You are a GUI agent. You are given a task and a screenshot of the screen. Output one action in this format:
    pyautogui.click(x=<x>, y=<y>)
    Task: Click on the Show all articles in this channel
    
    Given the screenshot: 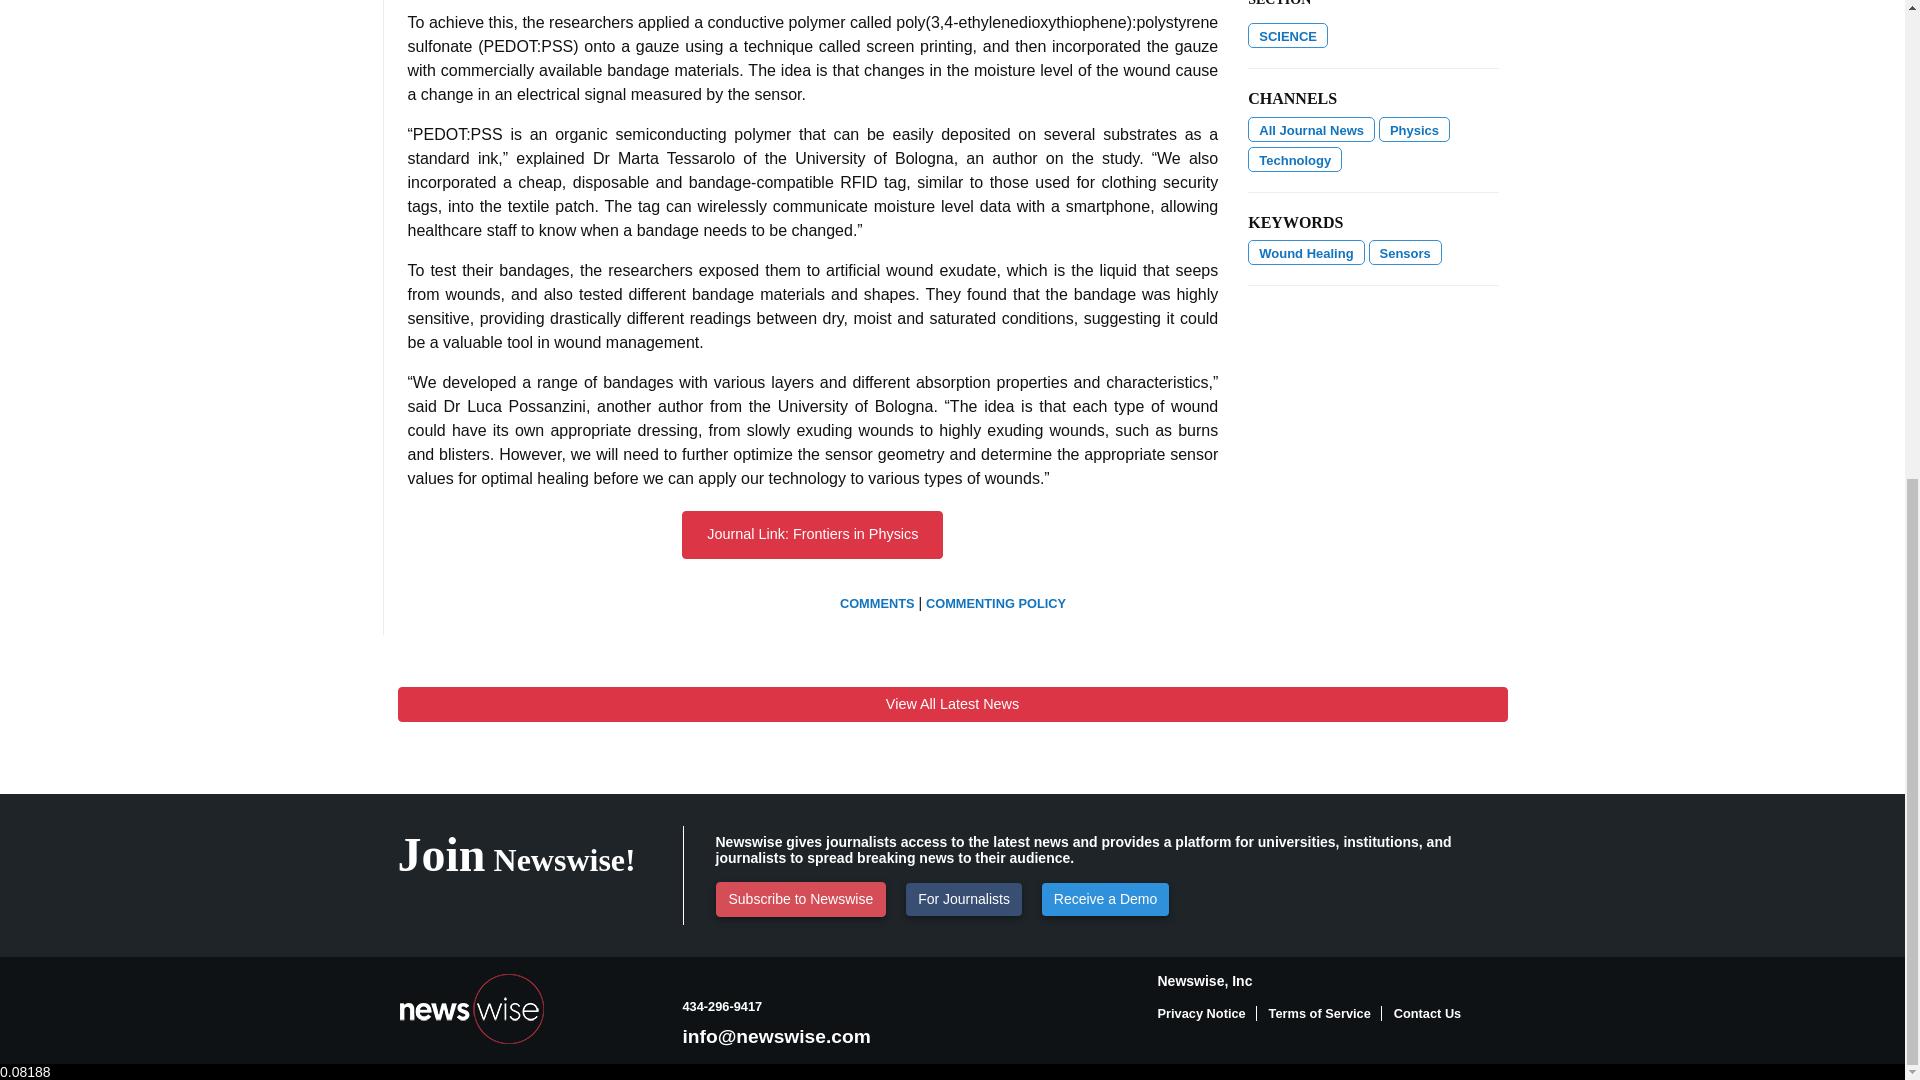 What is the action you would take?
    pyautogui.click(x=1295, y=158)
    